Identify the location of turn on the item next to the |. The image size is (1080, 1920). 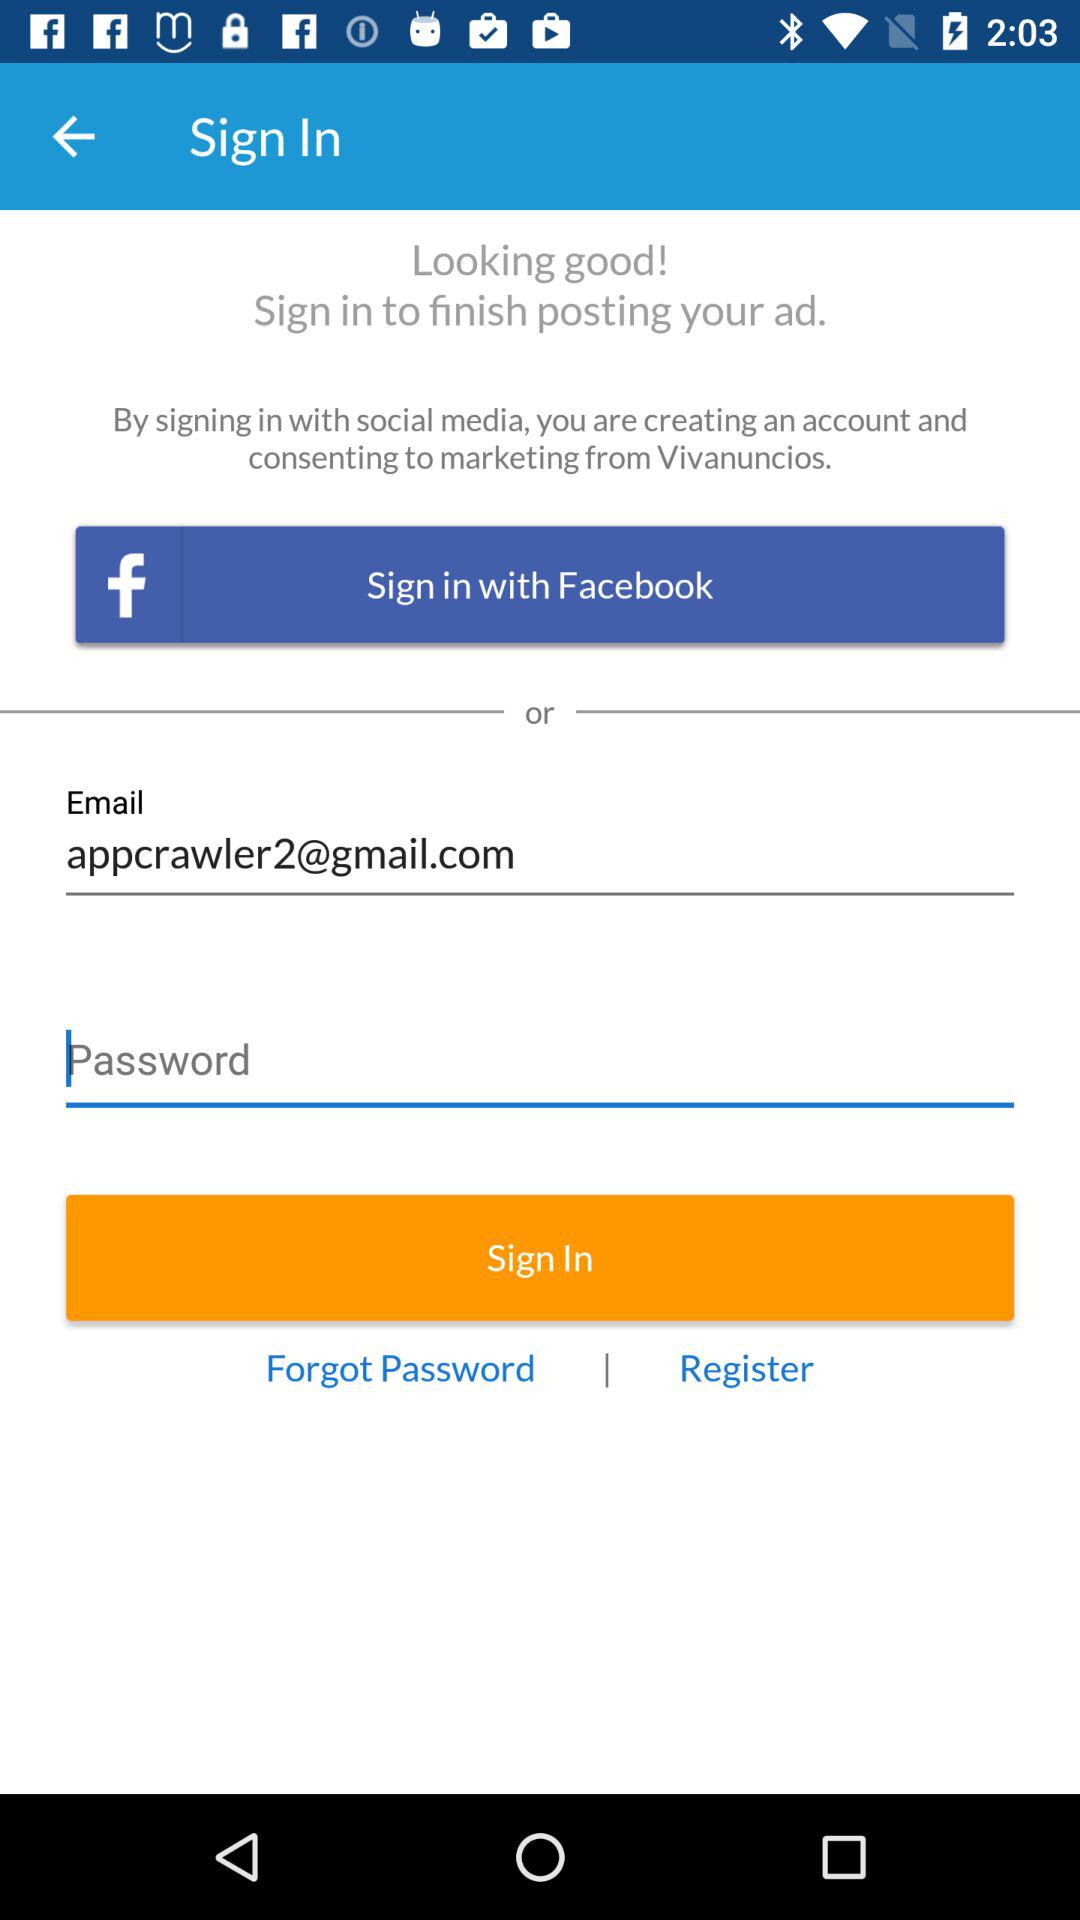
(746, 1368).